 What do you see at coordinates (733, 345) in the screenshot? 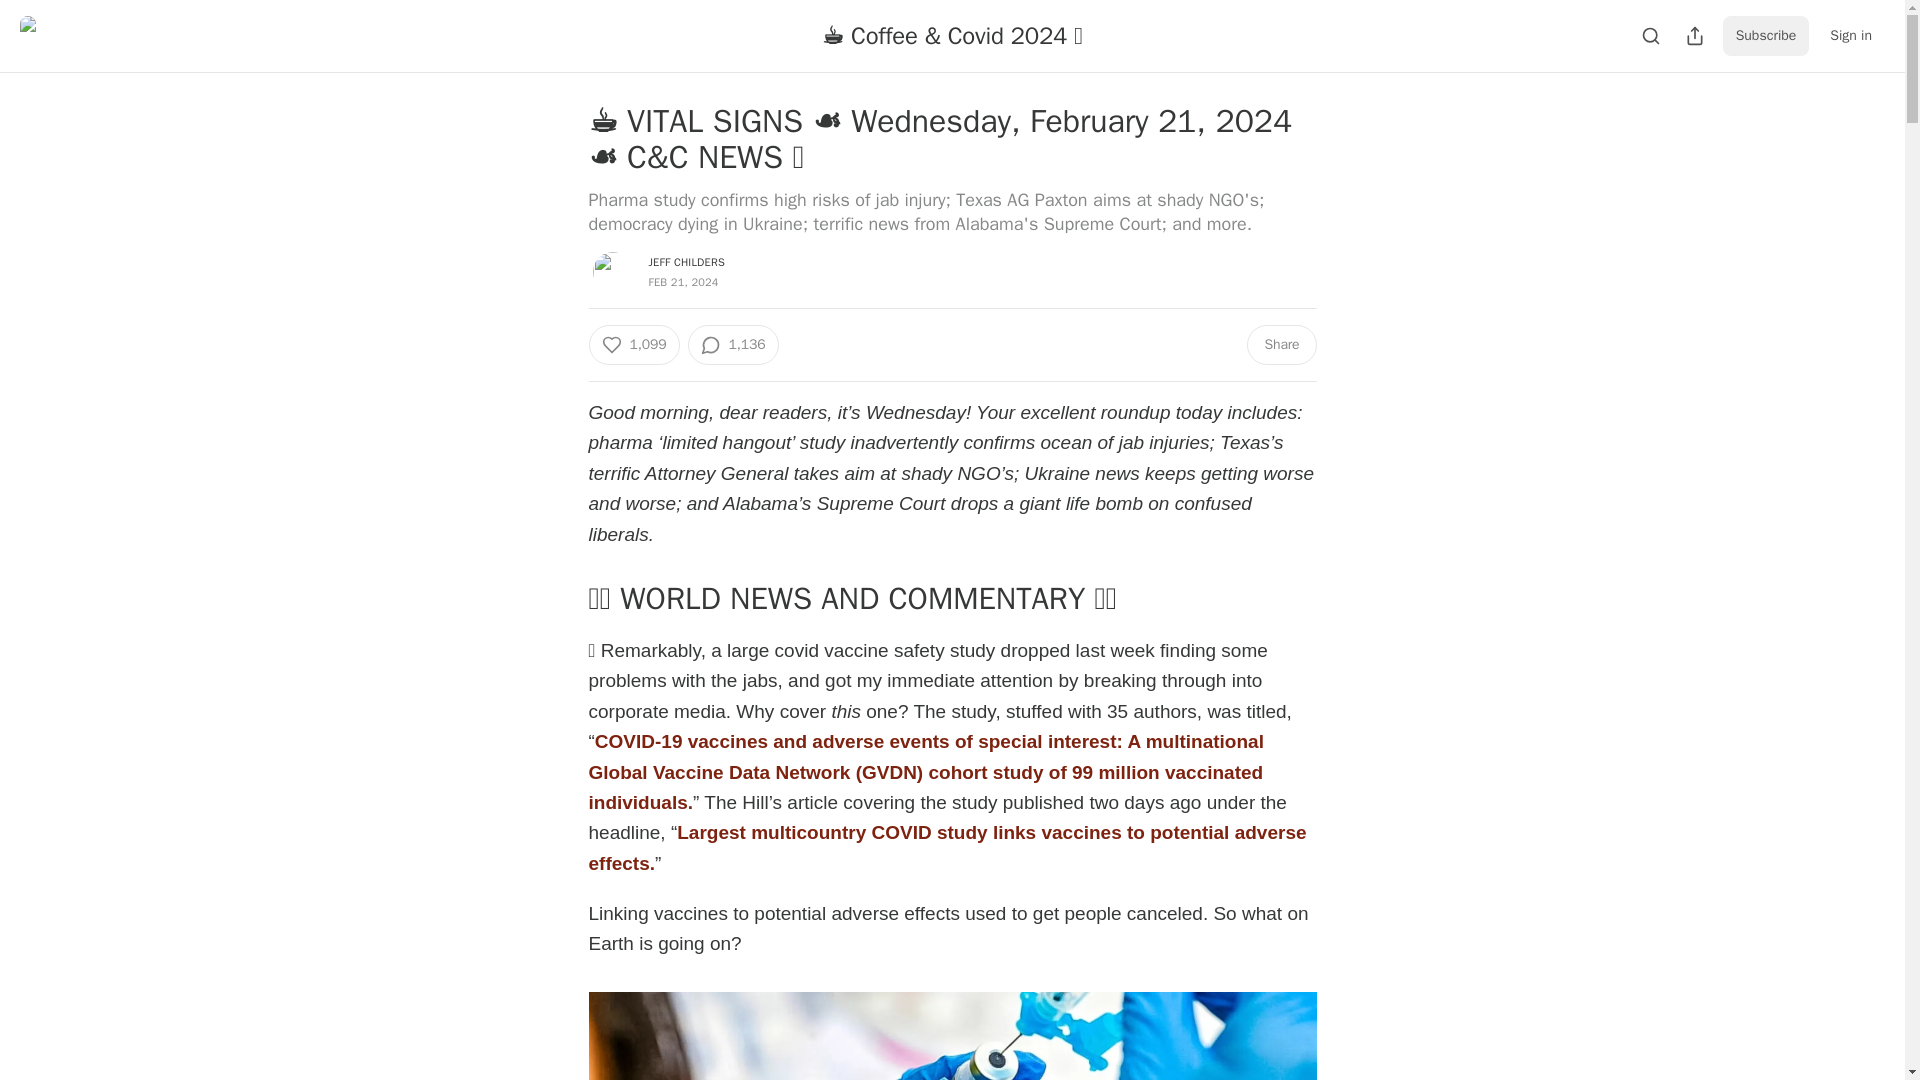
I see `1,136` at bounding box center [733, 345].